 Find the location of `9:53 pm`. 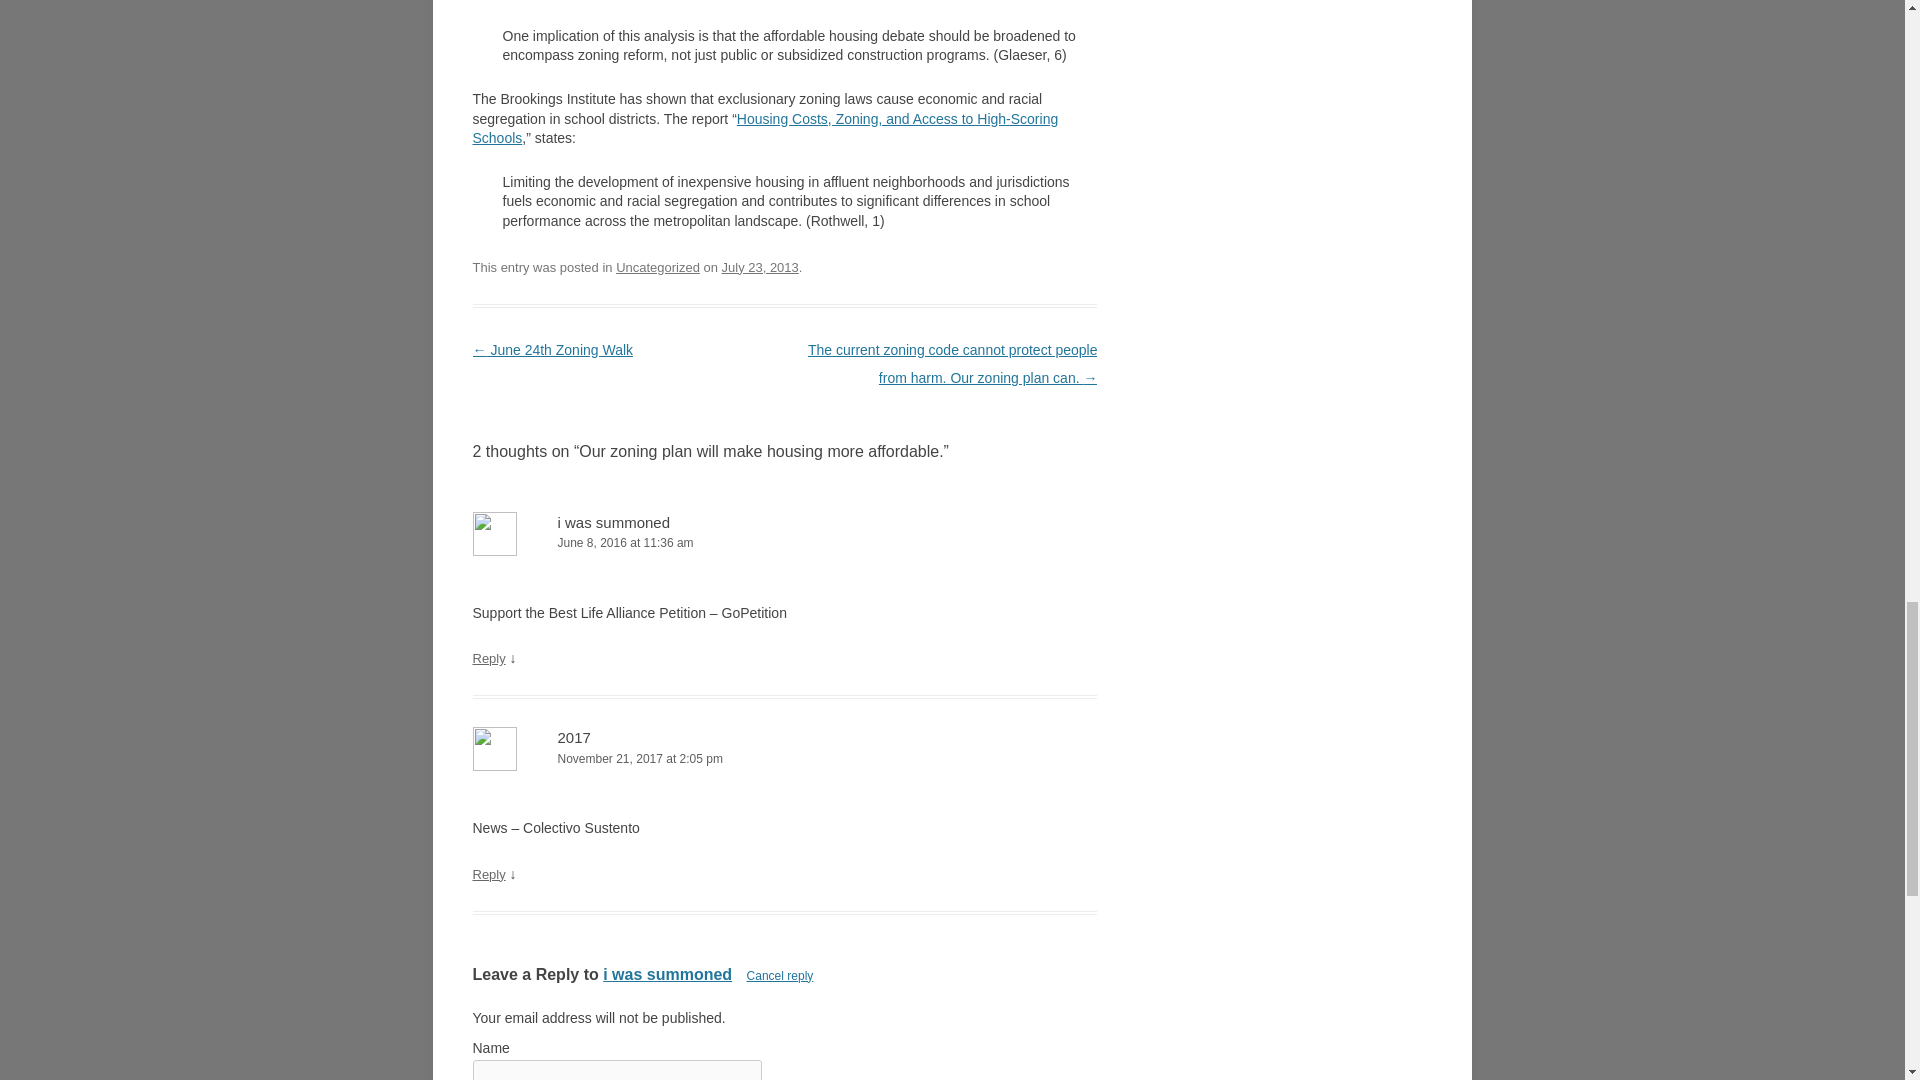

9:53 pm is located at coordinates (760, 268).